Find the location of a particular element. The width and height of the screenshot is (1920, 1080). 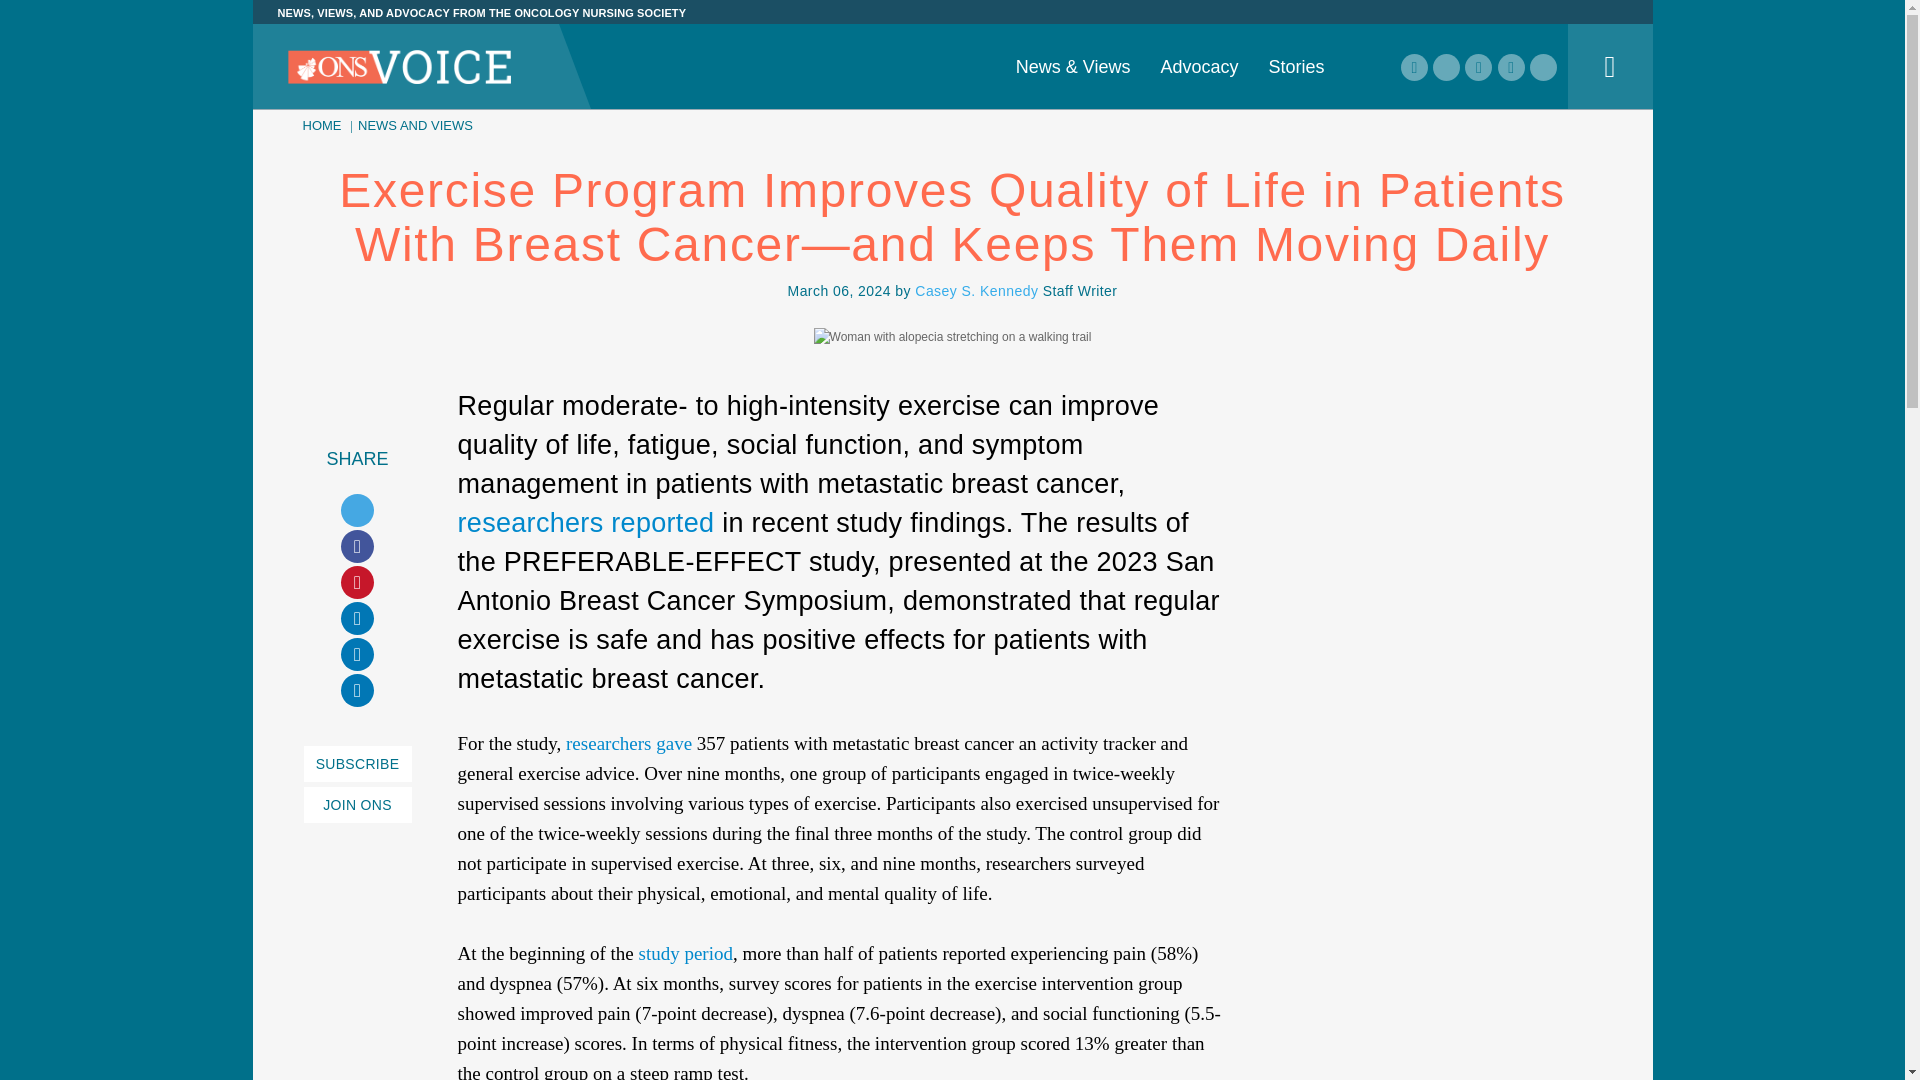

LATEST ARTICLES is located at coordinates (615, 48).